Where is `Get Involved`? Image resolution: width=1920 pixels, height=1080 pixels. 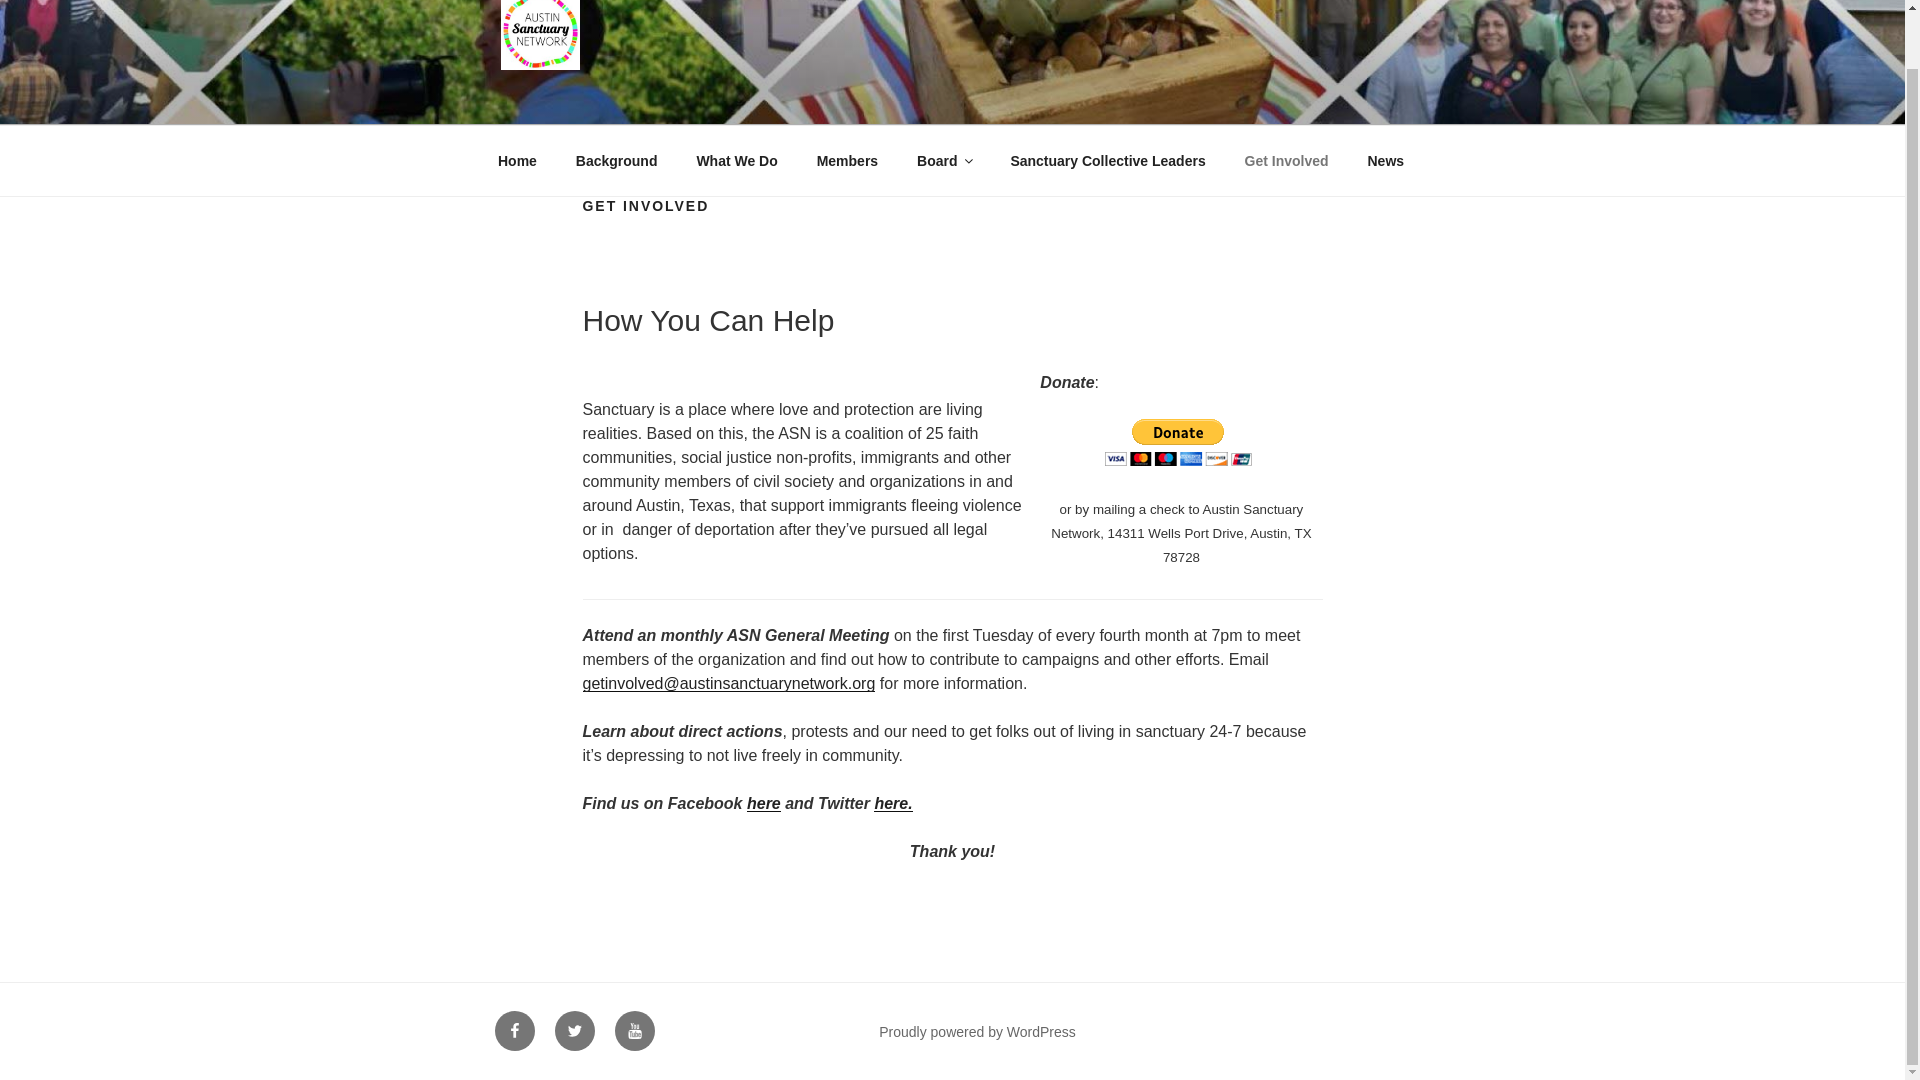 Get Involved is located at coordinates (1286, 160).